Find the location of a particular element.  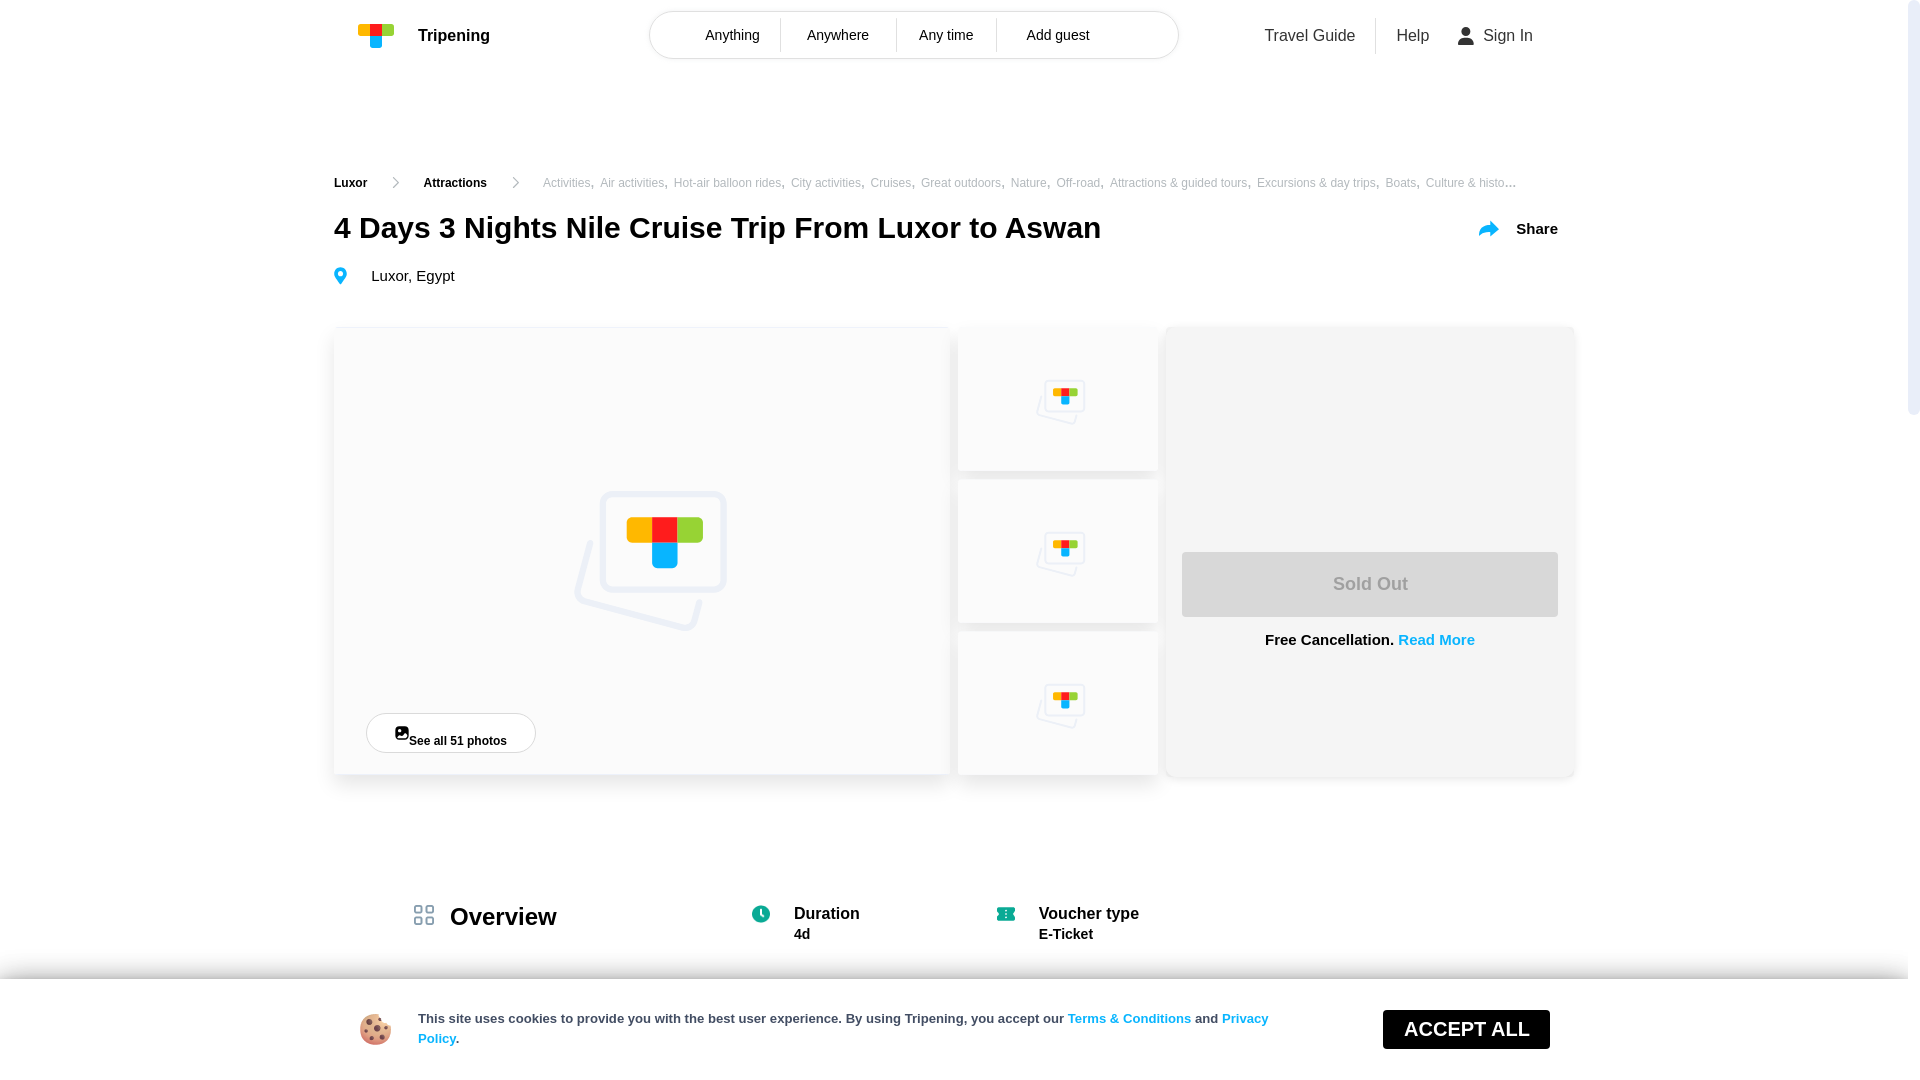

Off-road is located at coordinates (1078, 183).